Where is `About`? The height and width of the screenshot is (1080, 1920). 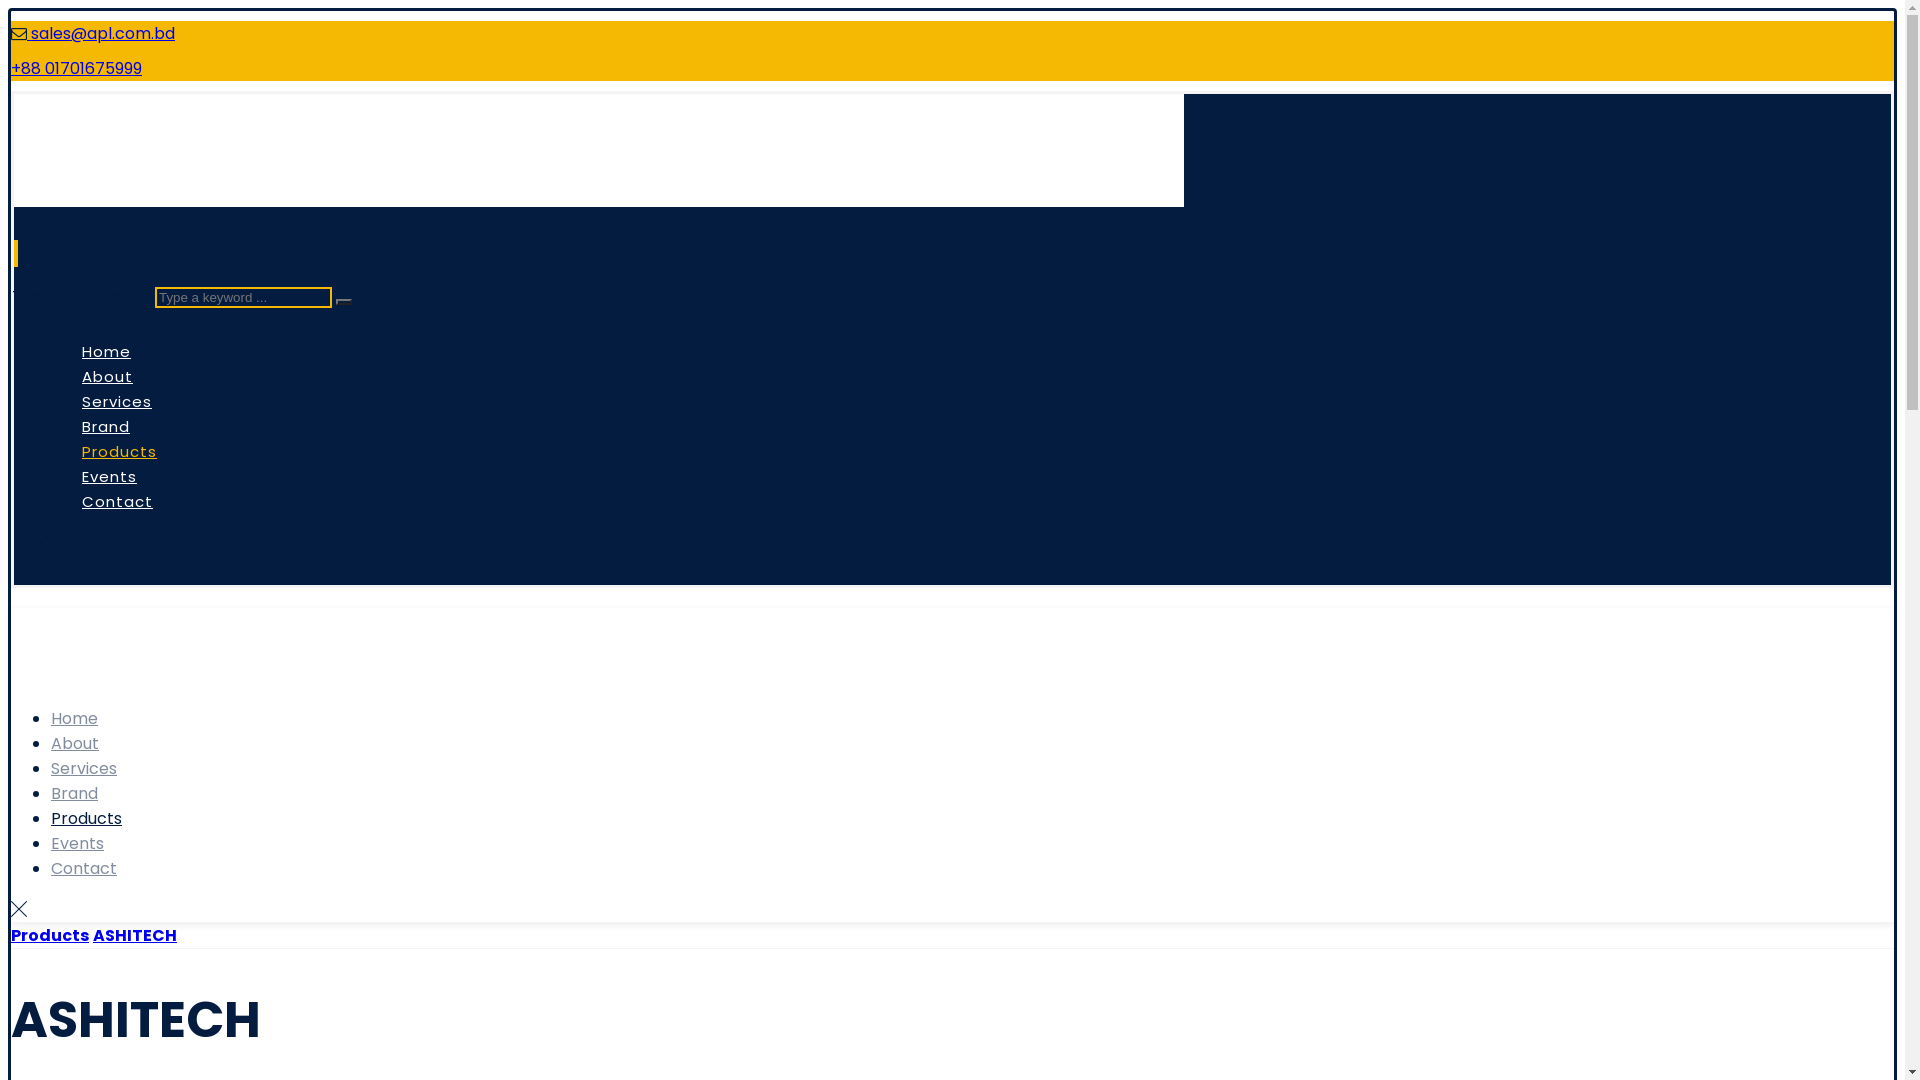
About is located at coordinates (75, 744).